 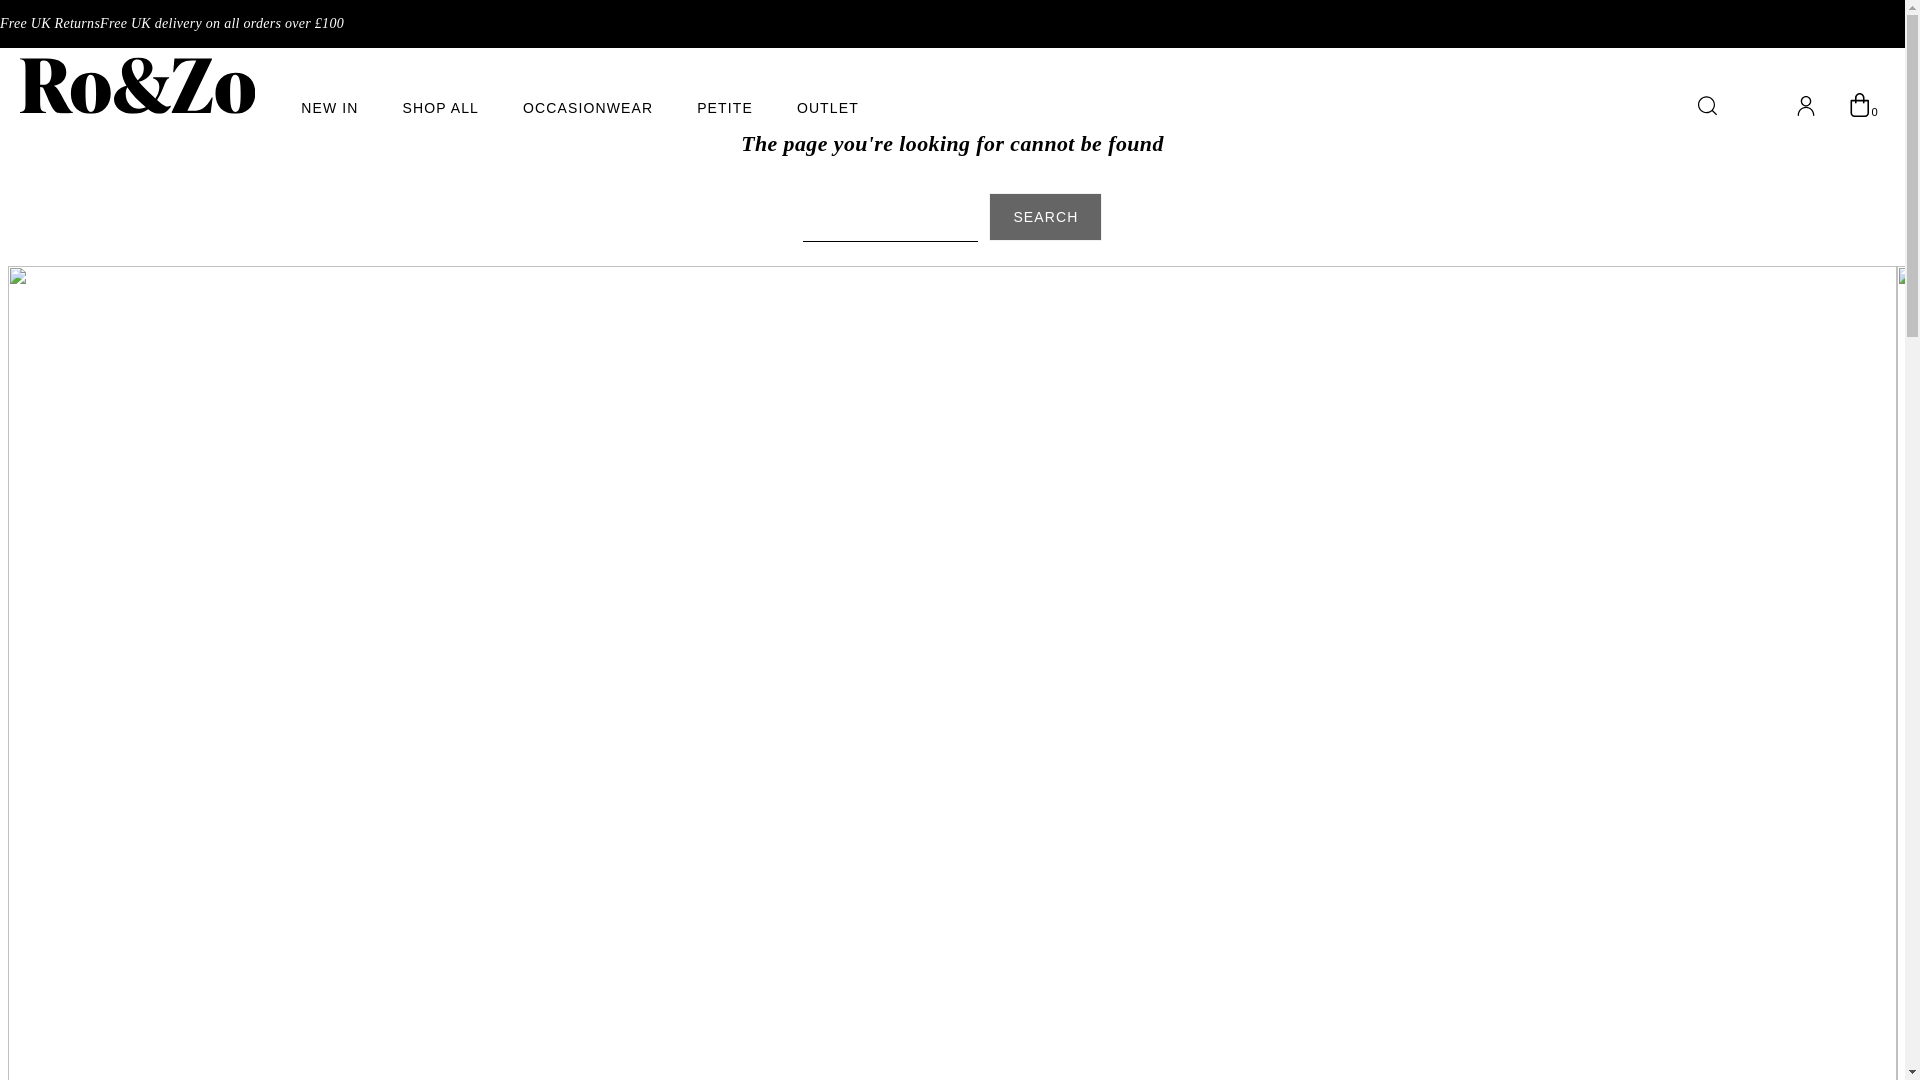 I want to click on PETITE, so click(x=724, y=108).